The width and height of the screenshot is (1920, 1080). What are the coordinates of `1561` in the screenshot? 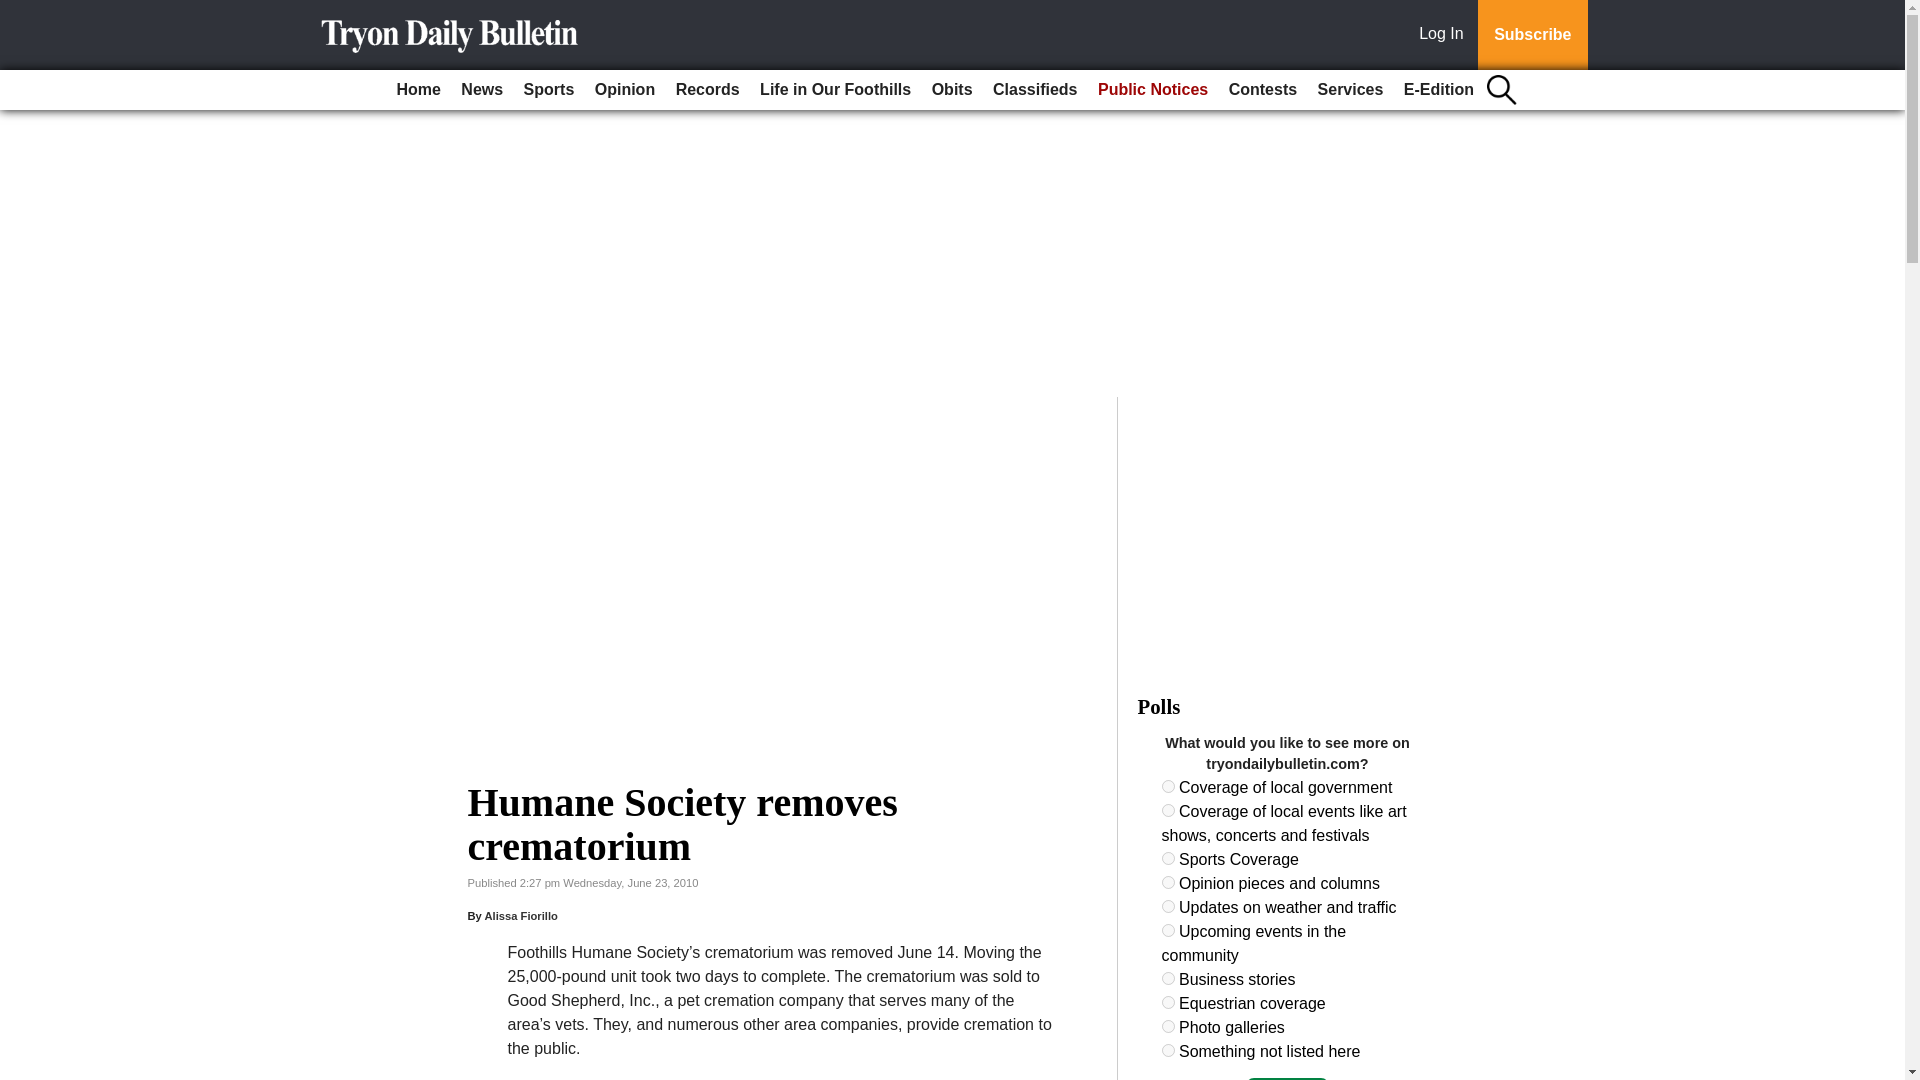 It's located at (1168, 906).